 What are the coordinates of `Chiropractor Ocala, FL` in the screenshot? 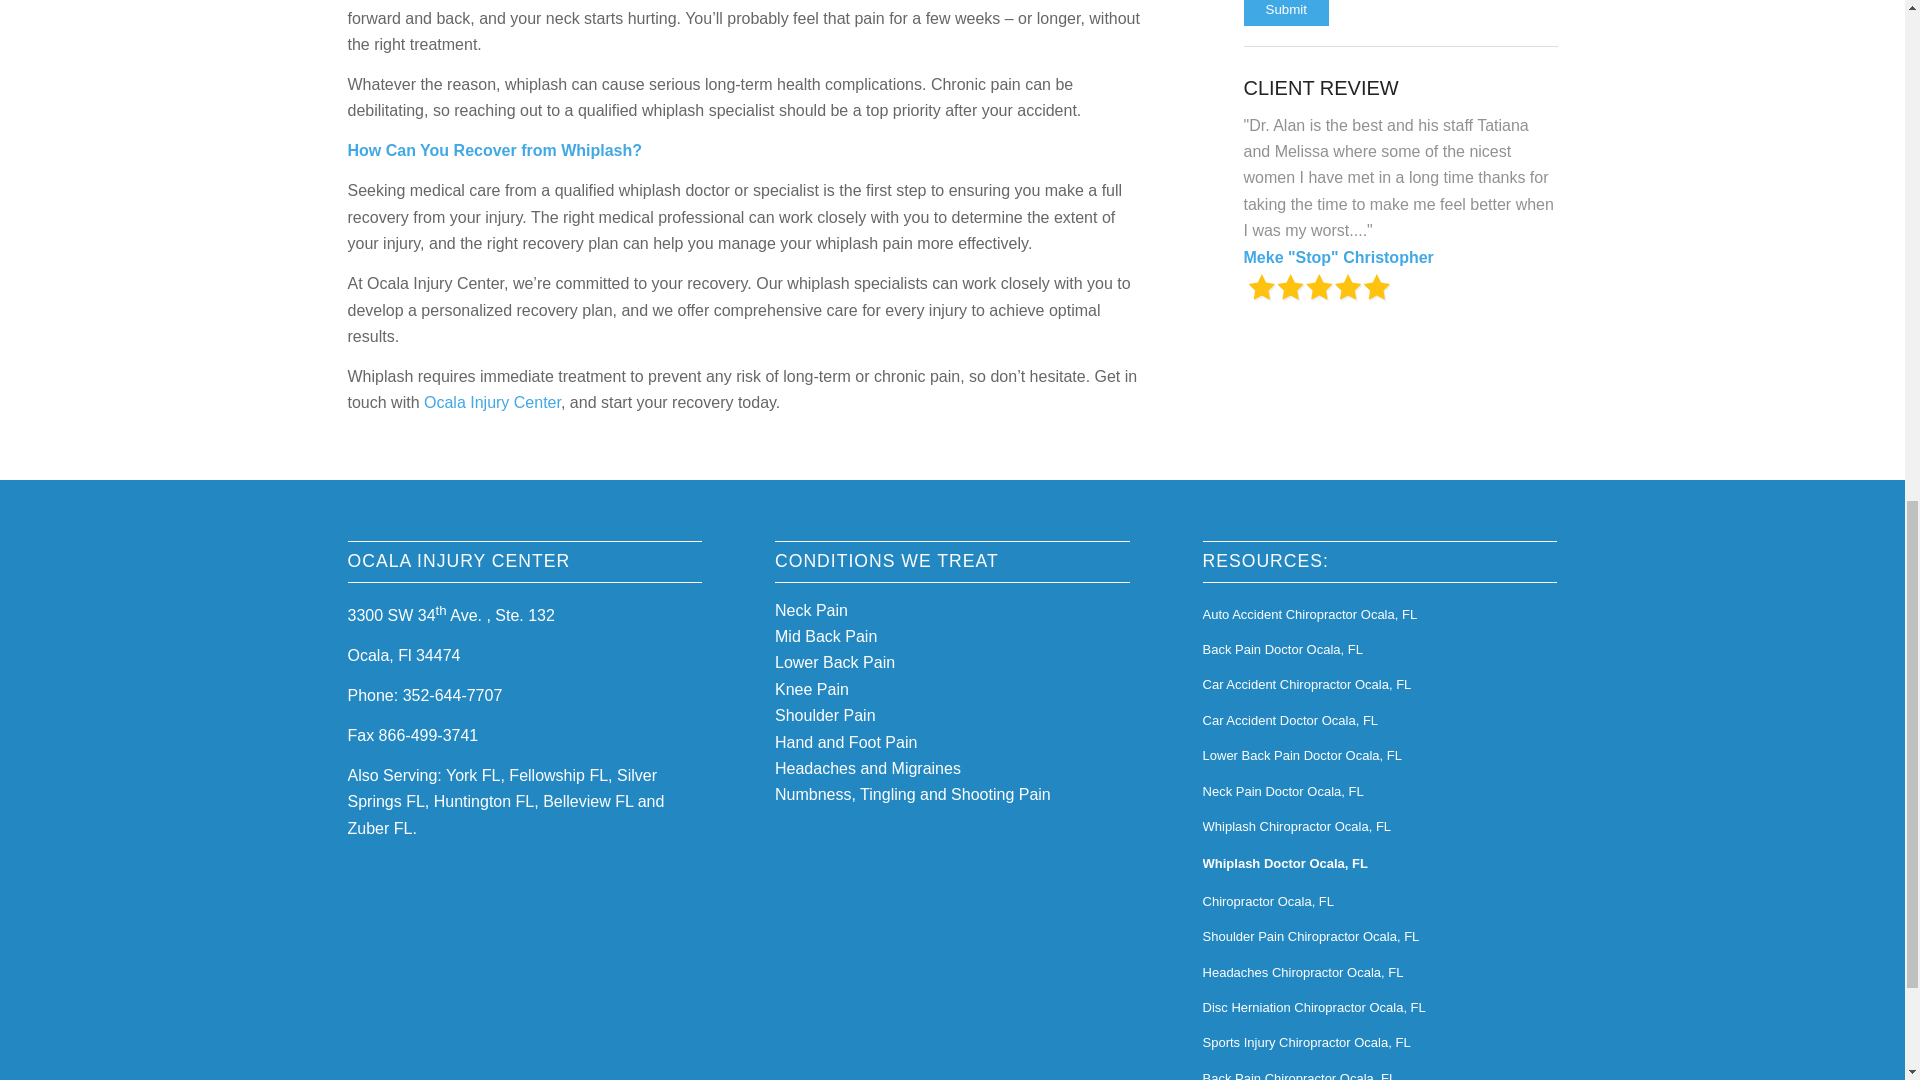 It's located at (1380, 902).